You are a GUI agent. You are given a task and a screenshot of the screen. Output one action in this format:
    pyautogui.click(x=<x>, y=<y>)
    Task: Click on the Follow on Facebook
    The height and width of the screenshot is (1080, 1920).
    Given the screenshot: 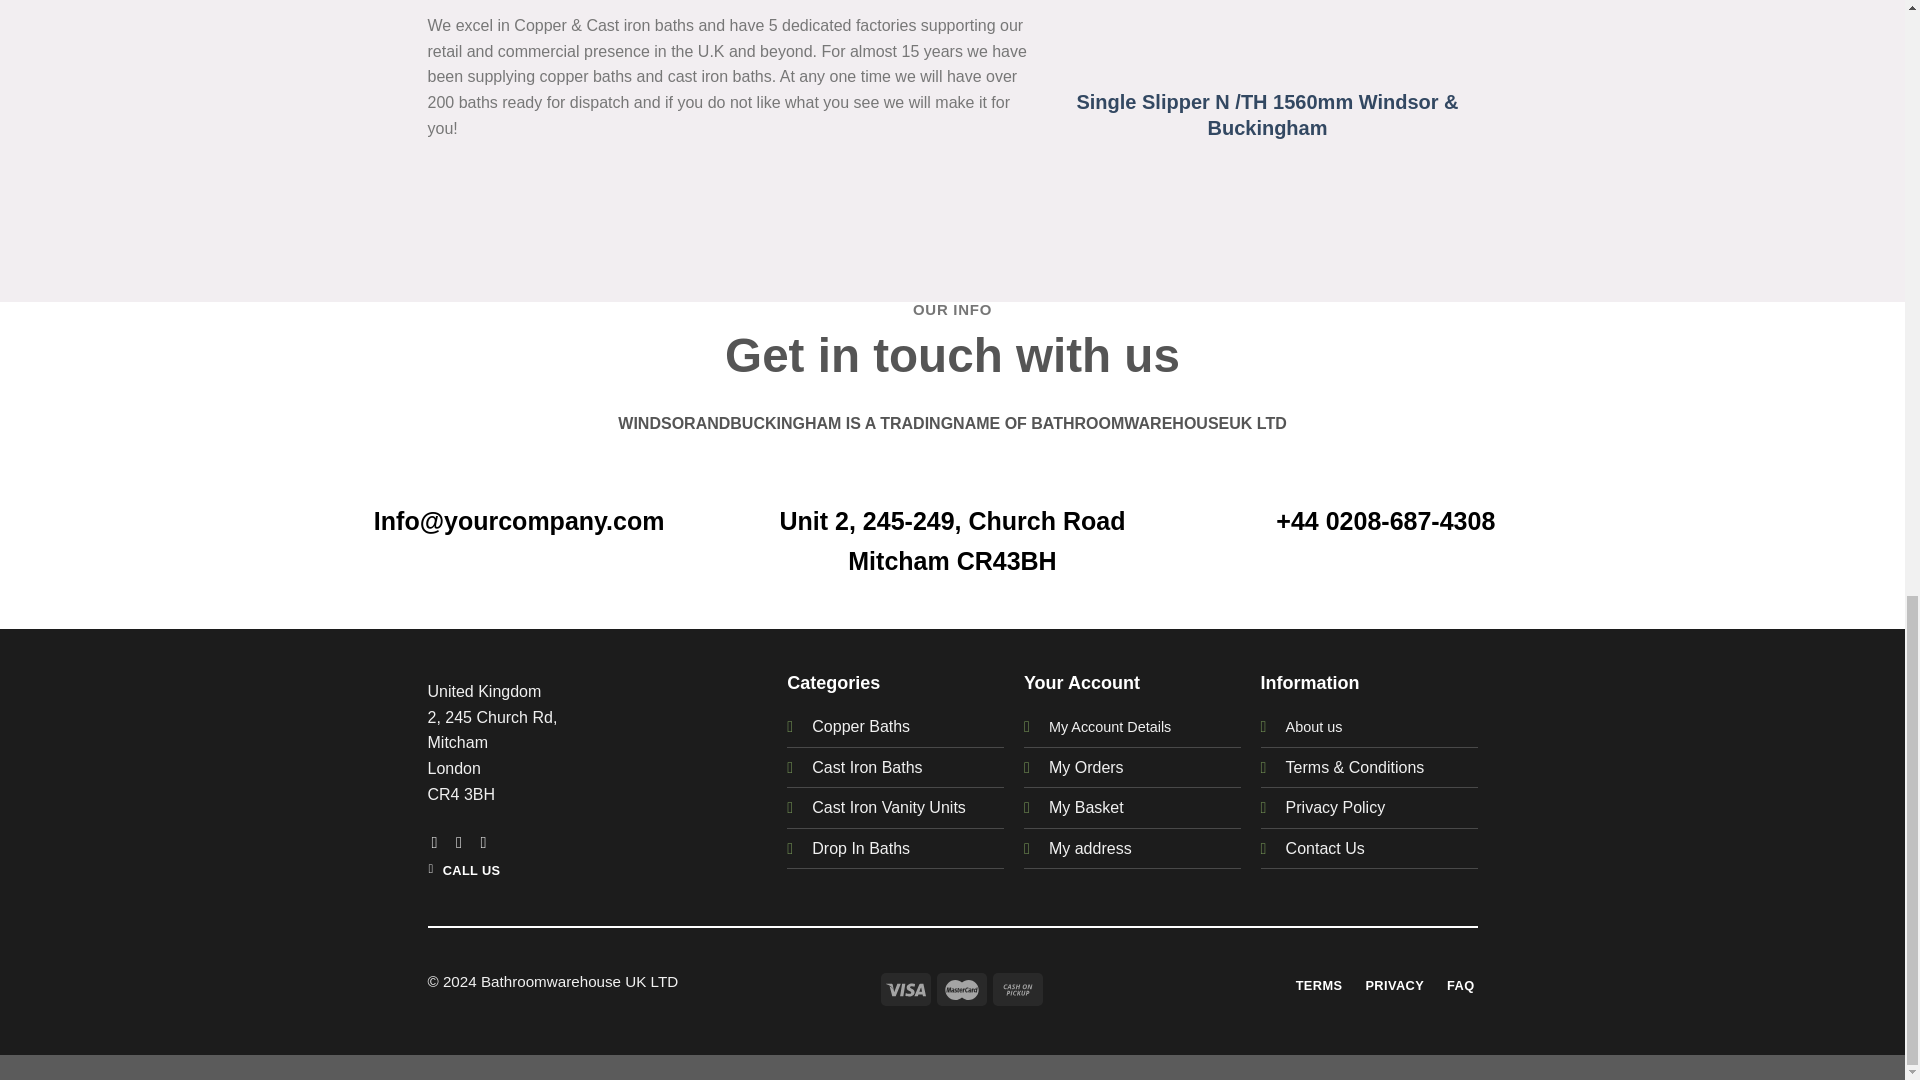 What is the action you would take?
    pyautogui.click(x=440, y=842)
    